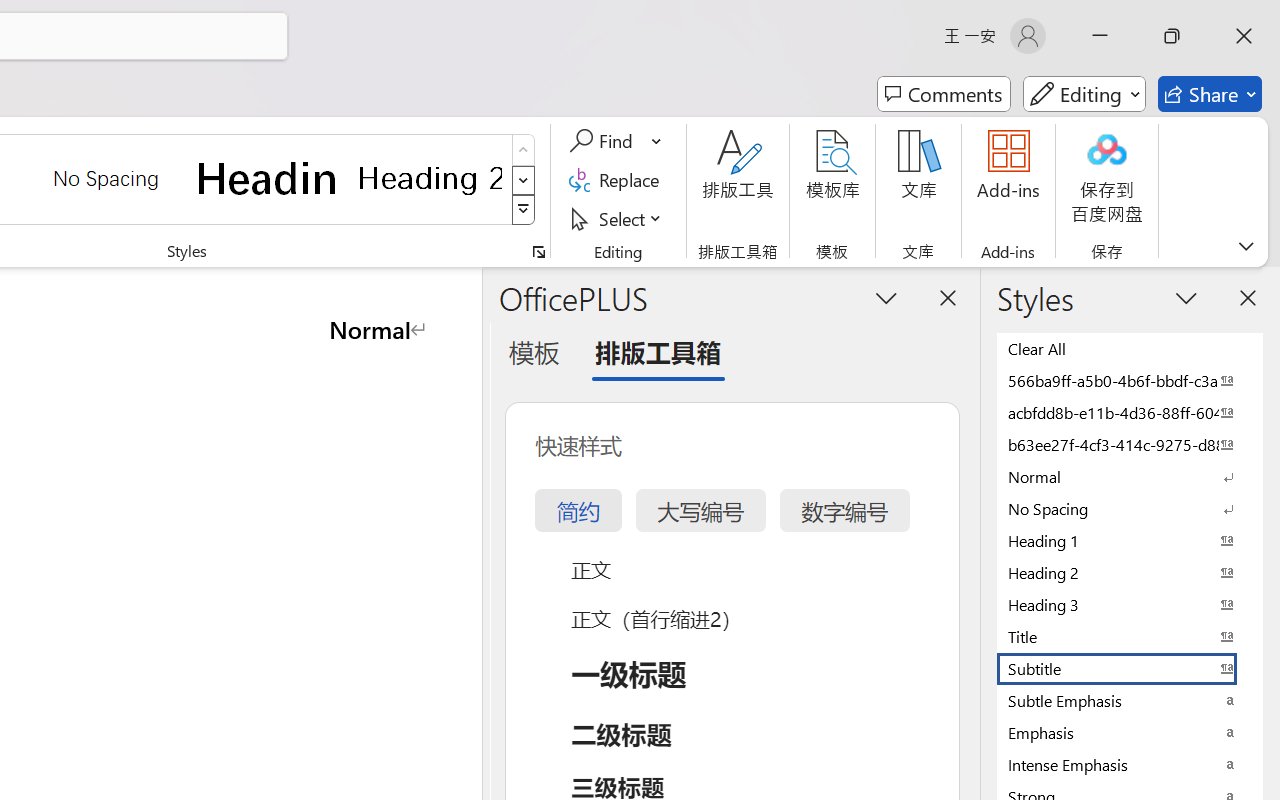  I want to click on Class: NetUIImage, so click(524, 210).